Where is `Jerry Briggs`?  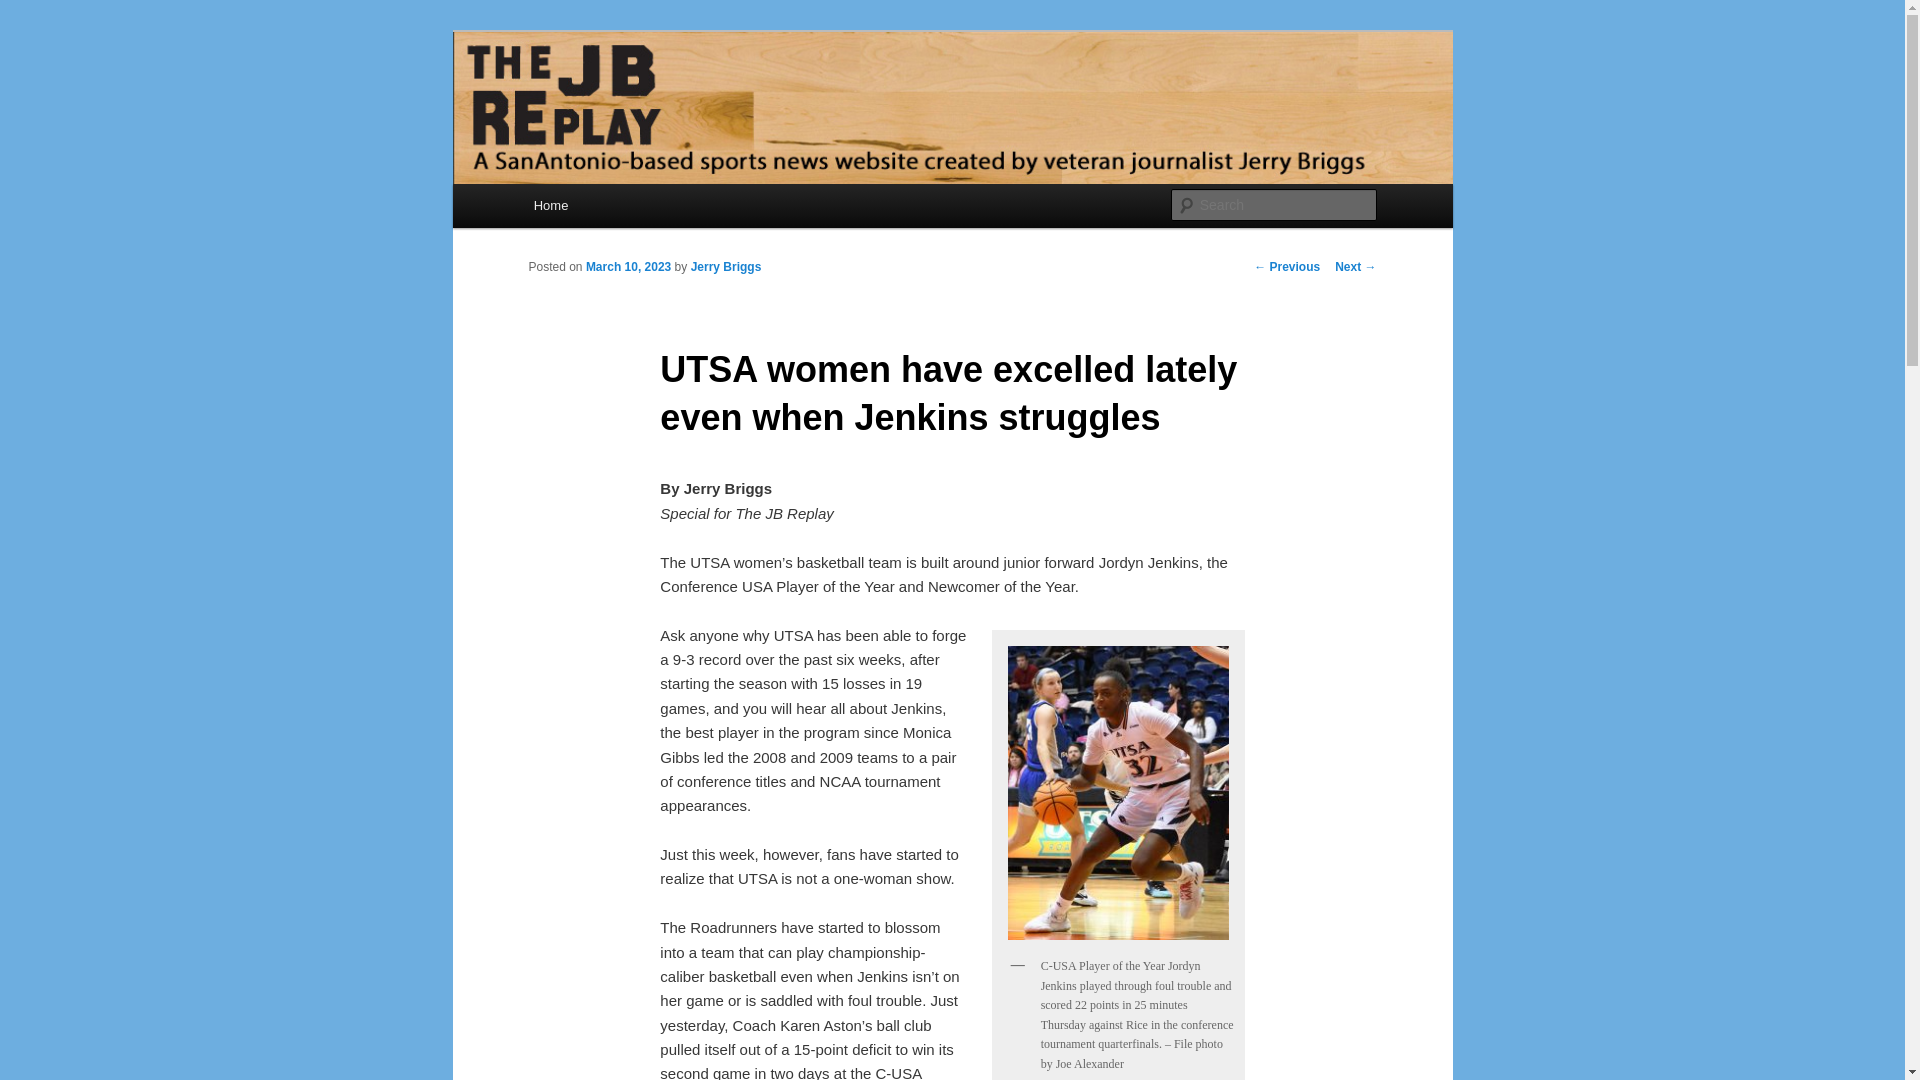 Jerry Briggs is located at coordinates (726, 267).